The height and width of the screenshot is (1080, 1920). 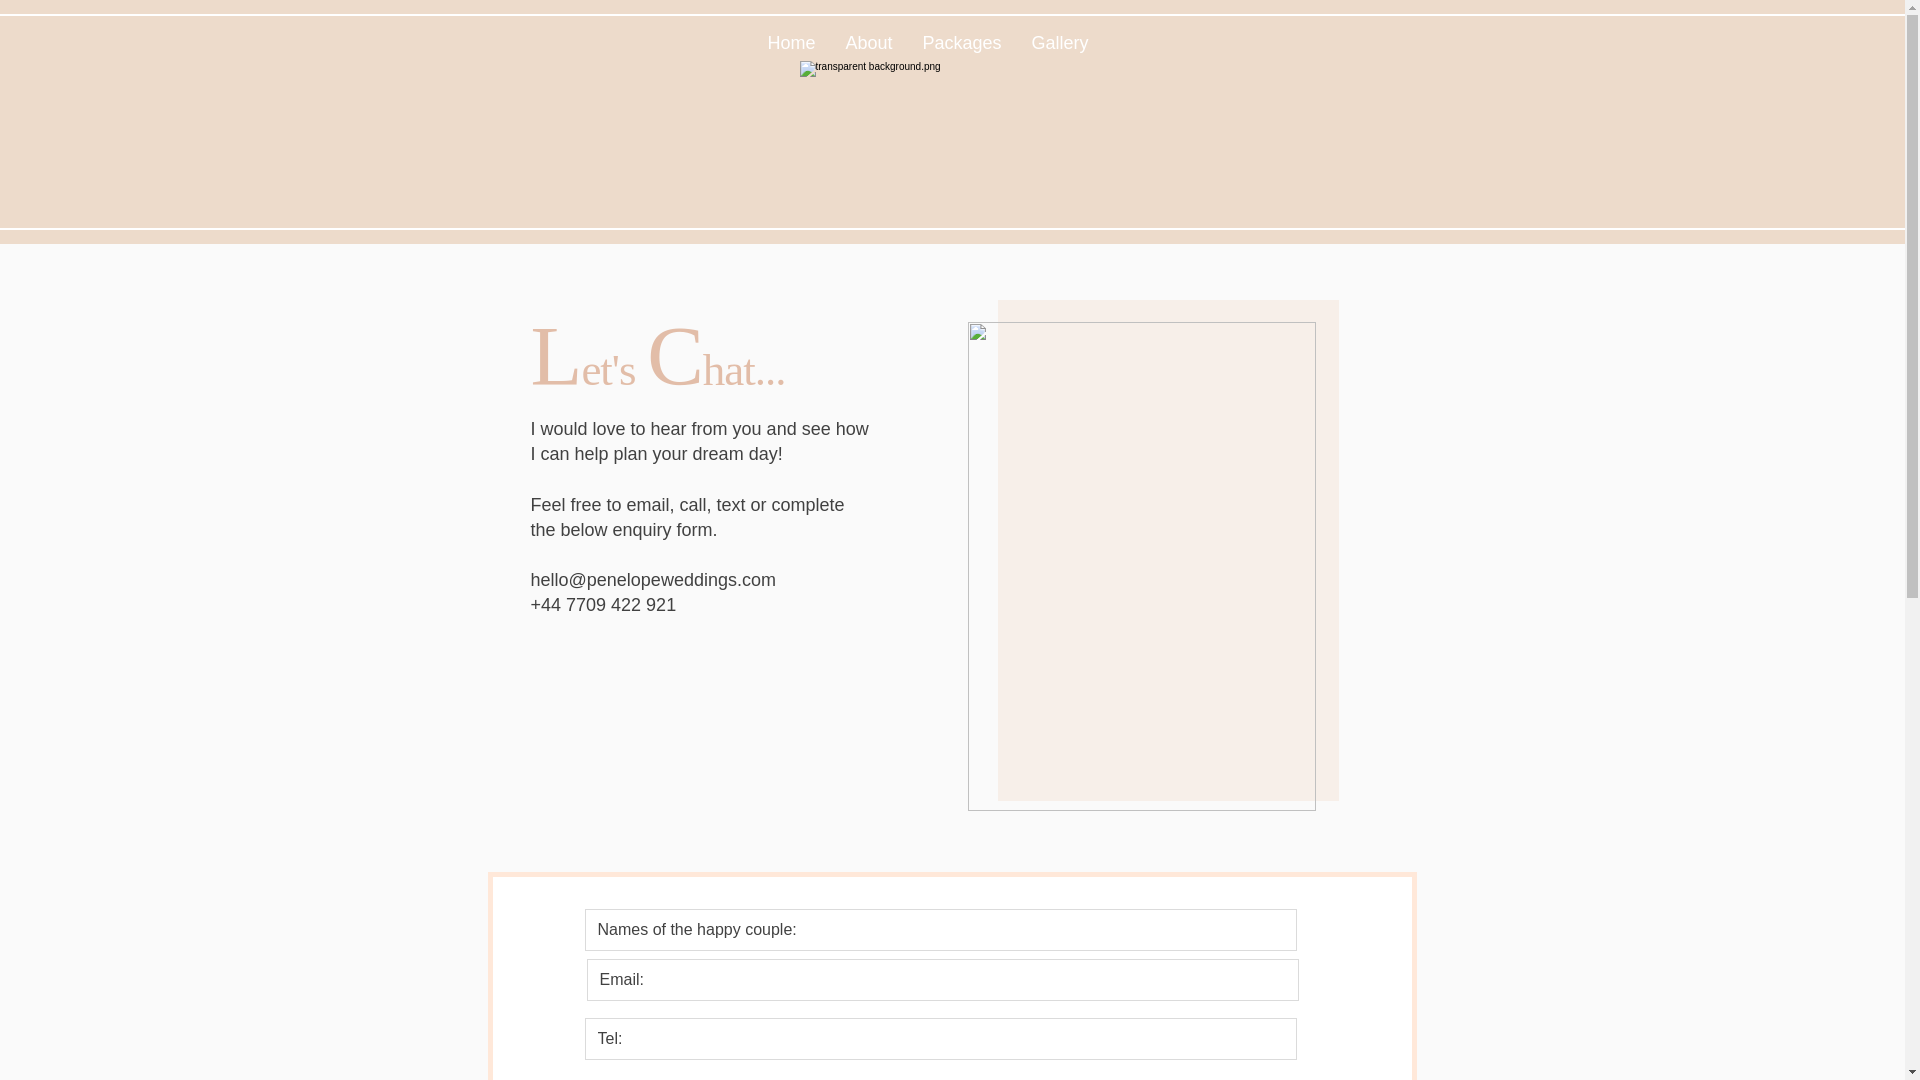 What do you see at coordinates (1058, 42) in the screenshot?
I see `Gallery` at bounding box center [1058, 42].